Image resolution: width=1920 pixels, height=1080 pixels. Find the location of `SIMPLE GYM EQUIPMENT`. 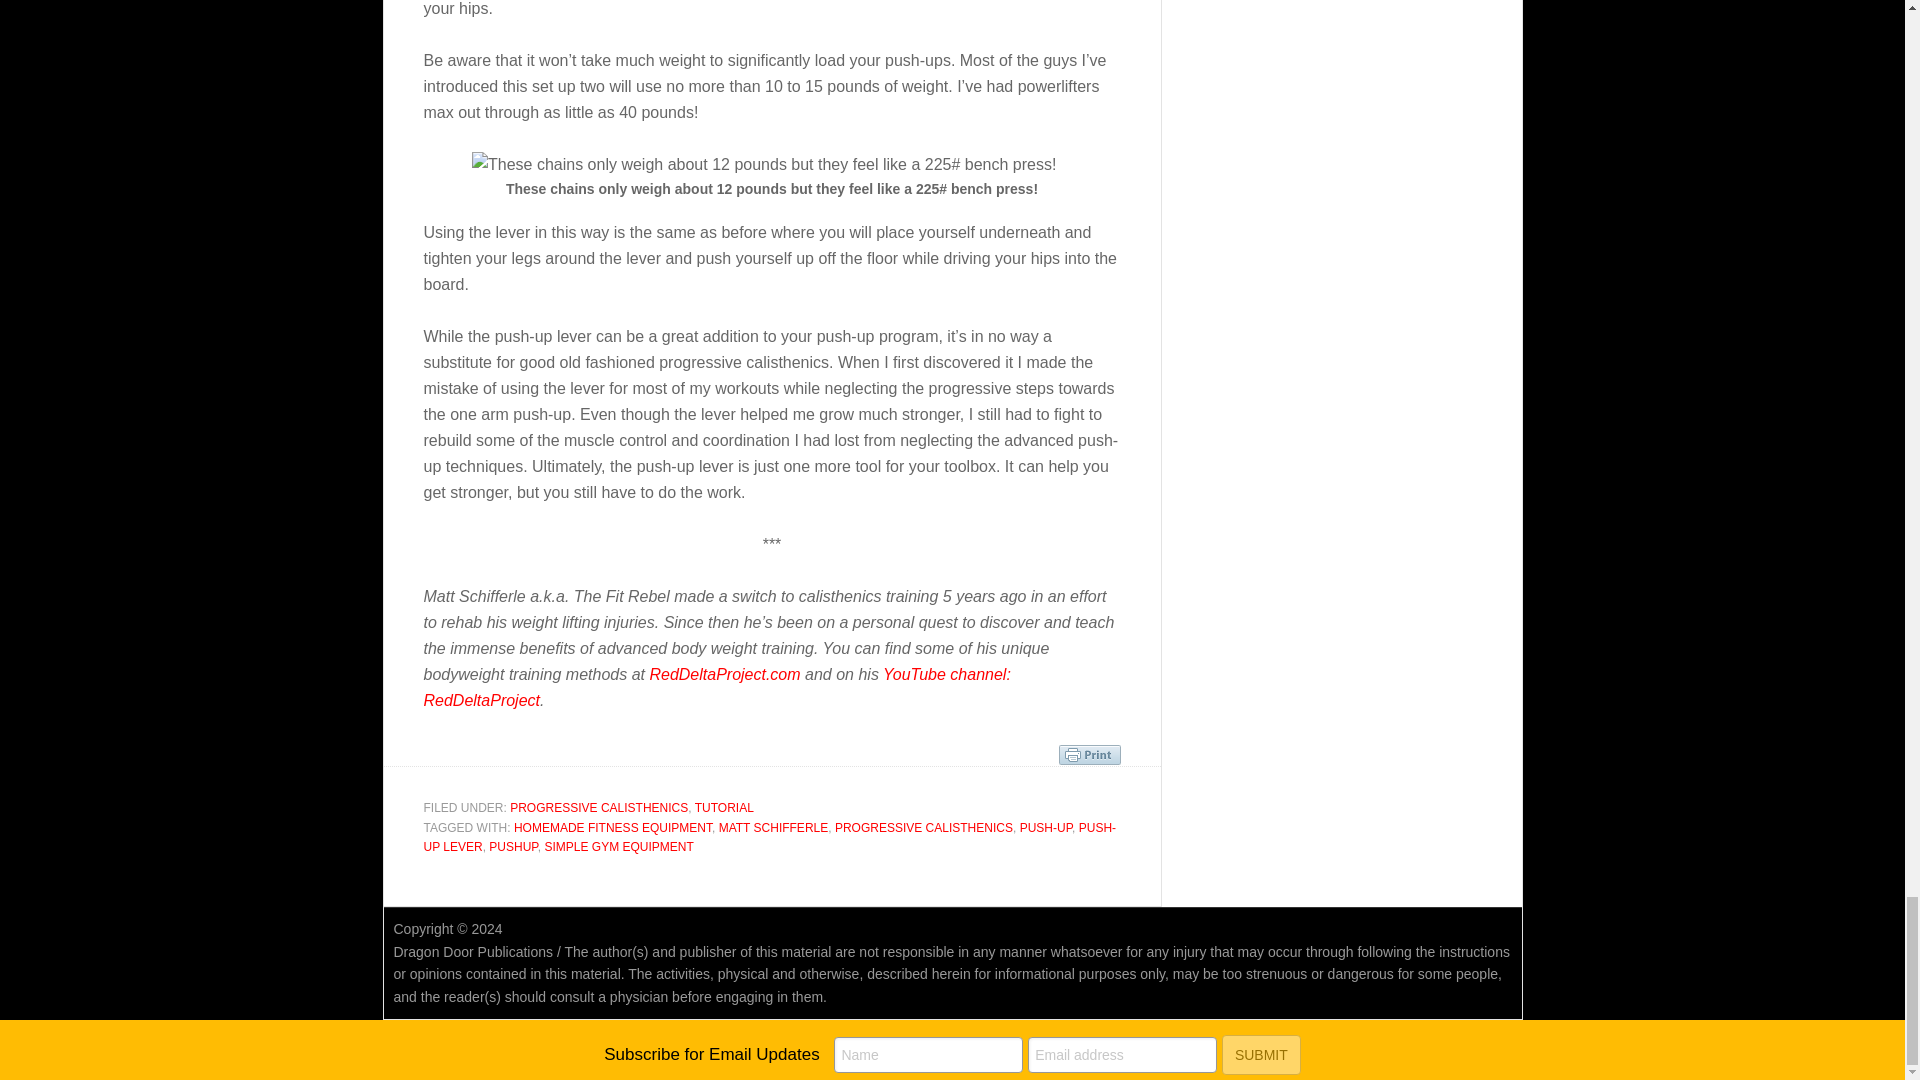

SIMPLE GYM EQUIPMENT is located at coordinates (618, 847).